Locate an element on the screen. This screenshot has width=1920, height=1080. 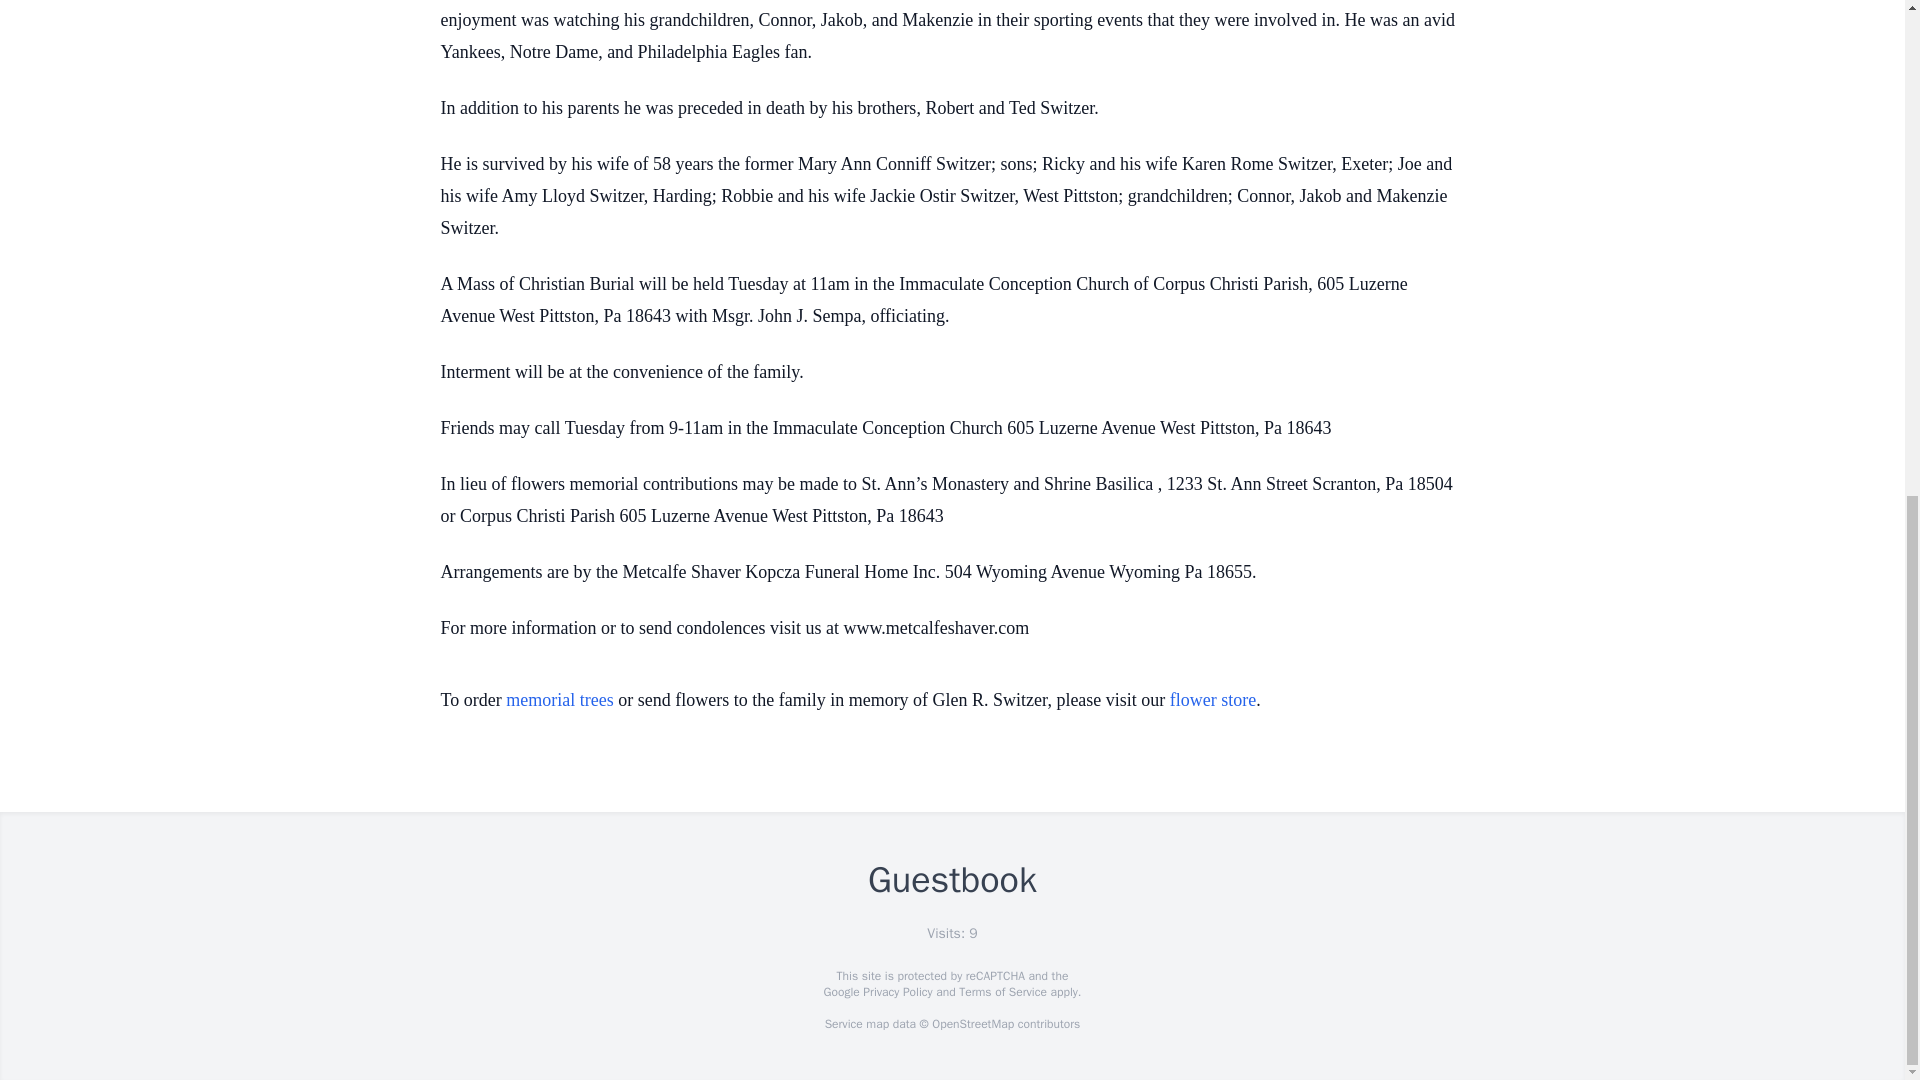
Privacy Policy is located at coordinates (896, 992).